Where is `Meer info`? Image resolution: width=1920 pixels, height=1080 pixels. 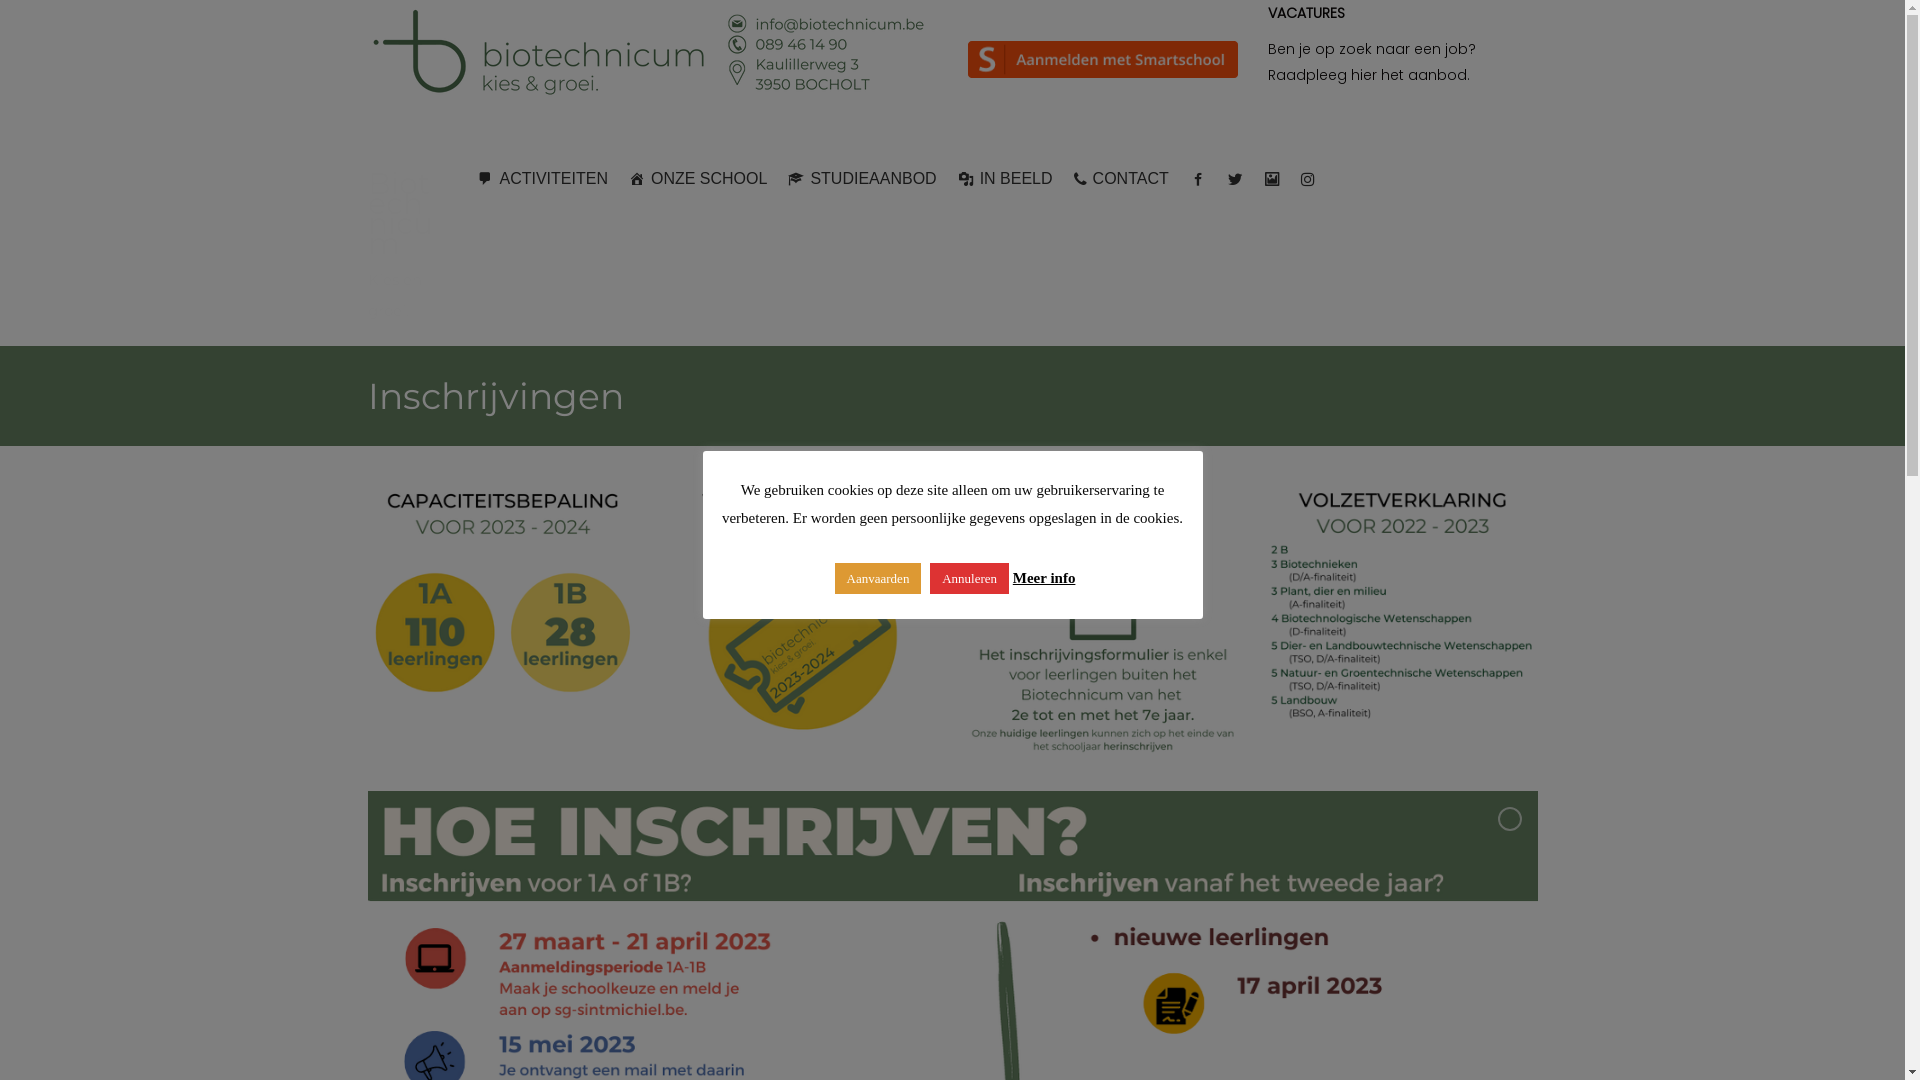 Meer info is located at coordinates (1044, 578).